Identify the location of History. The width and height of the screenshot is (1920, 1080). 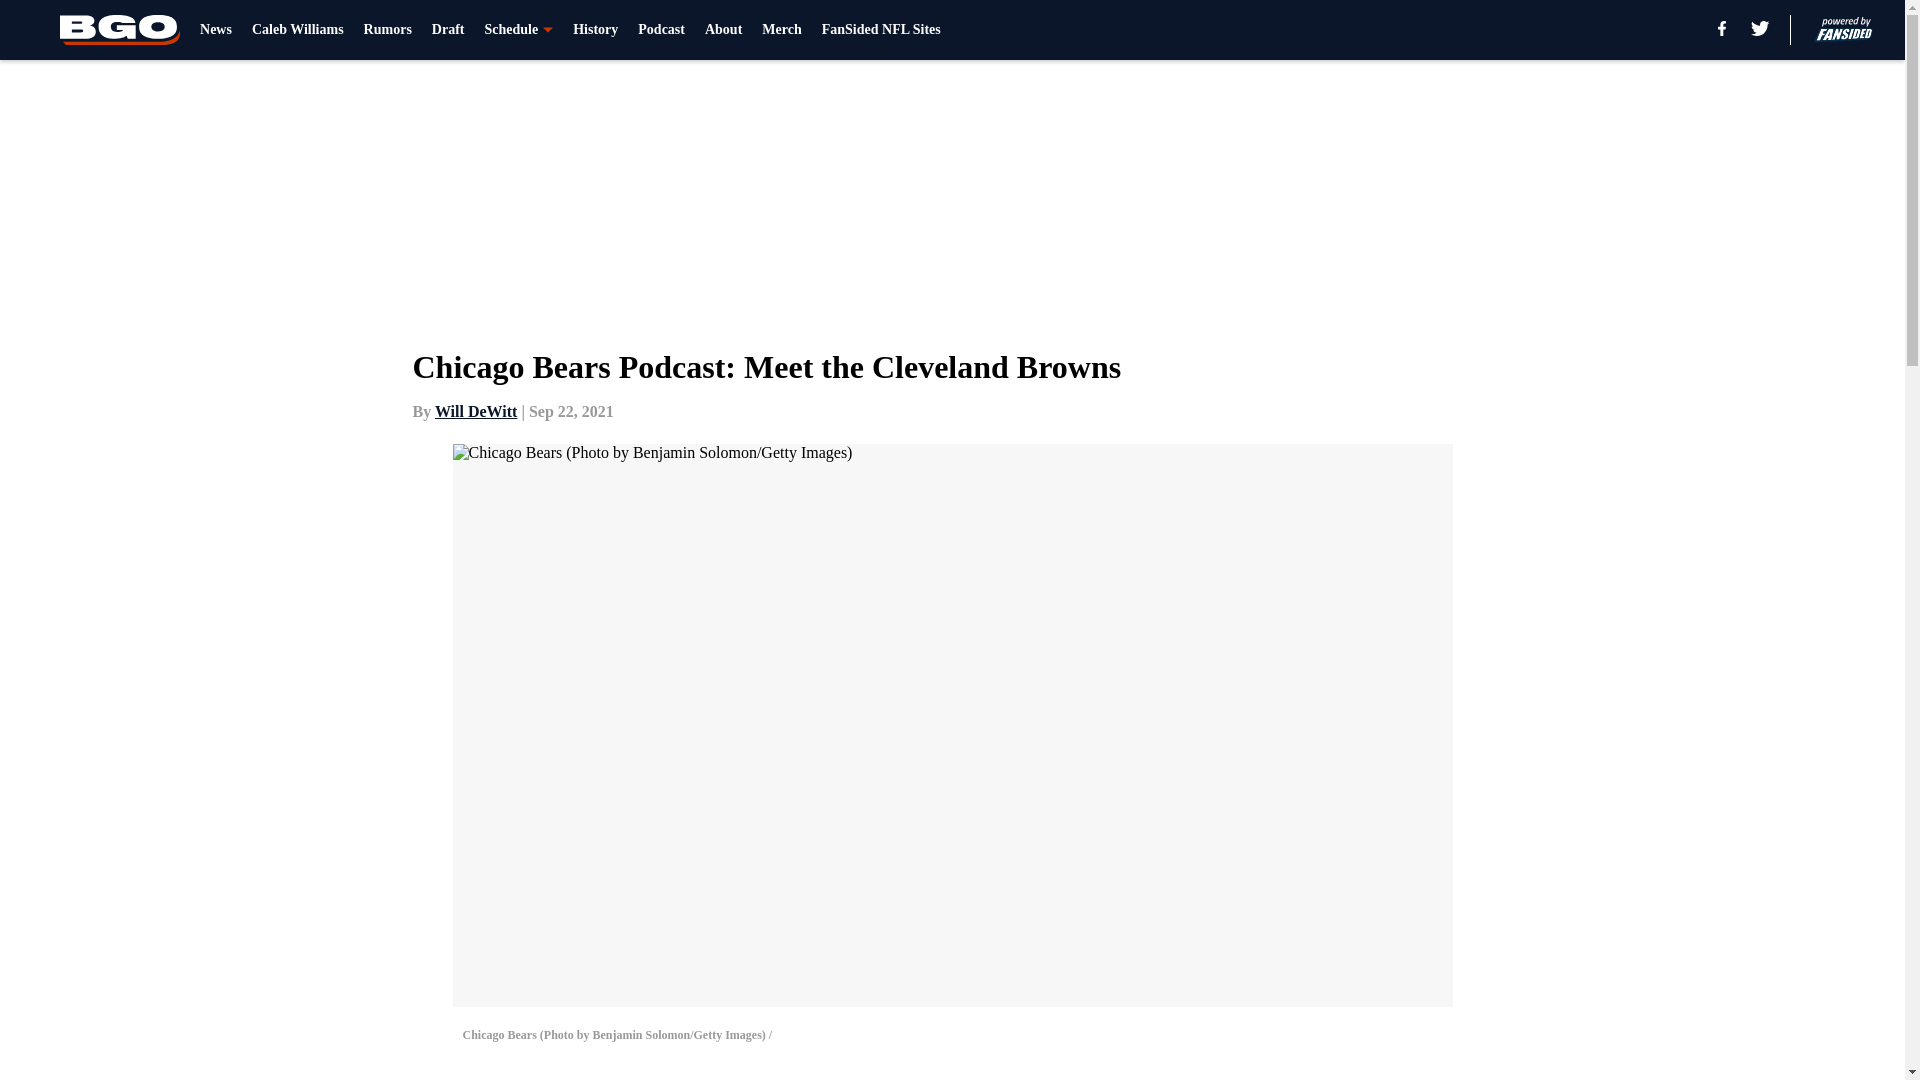
(595, 30).